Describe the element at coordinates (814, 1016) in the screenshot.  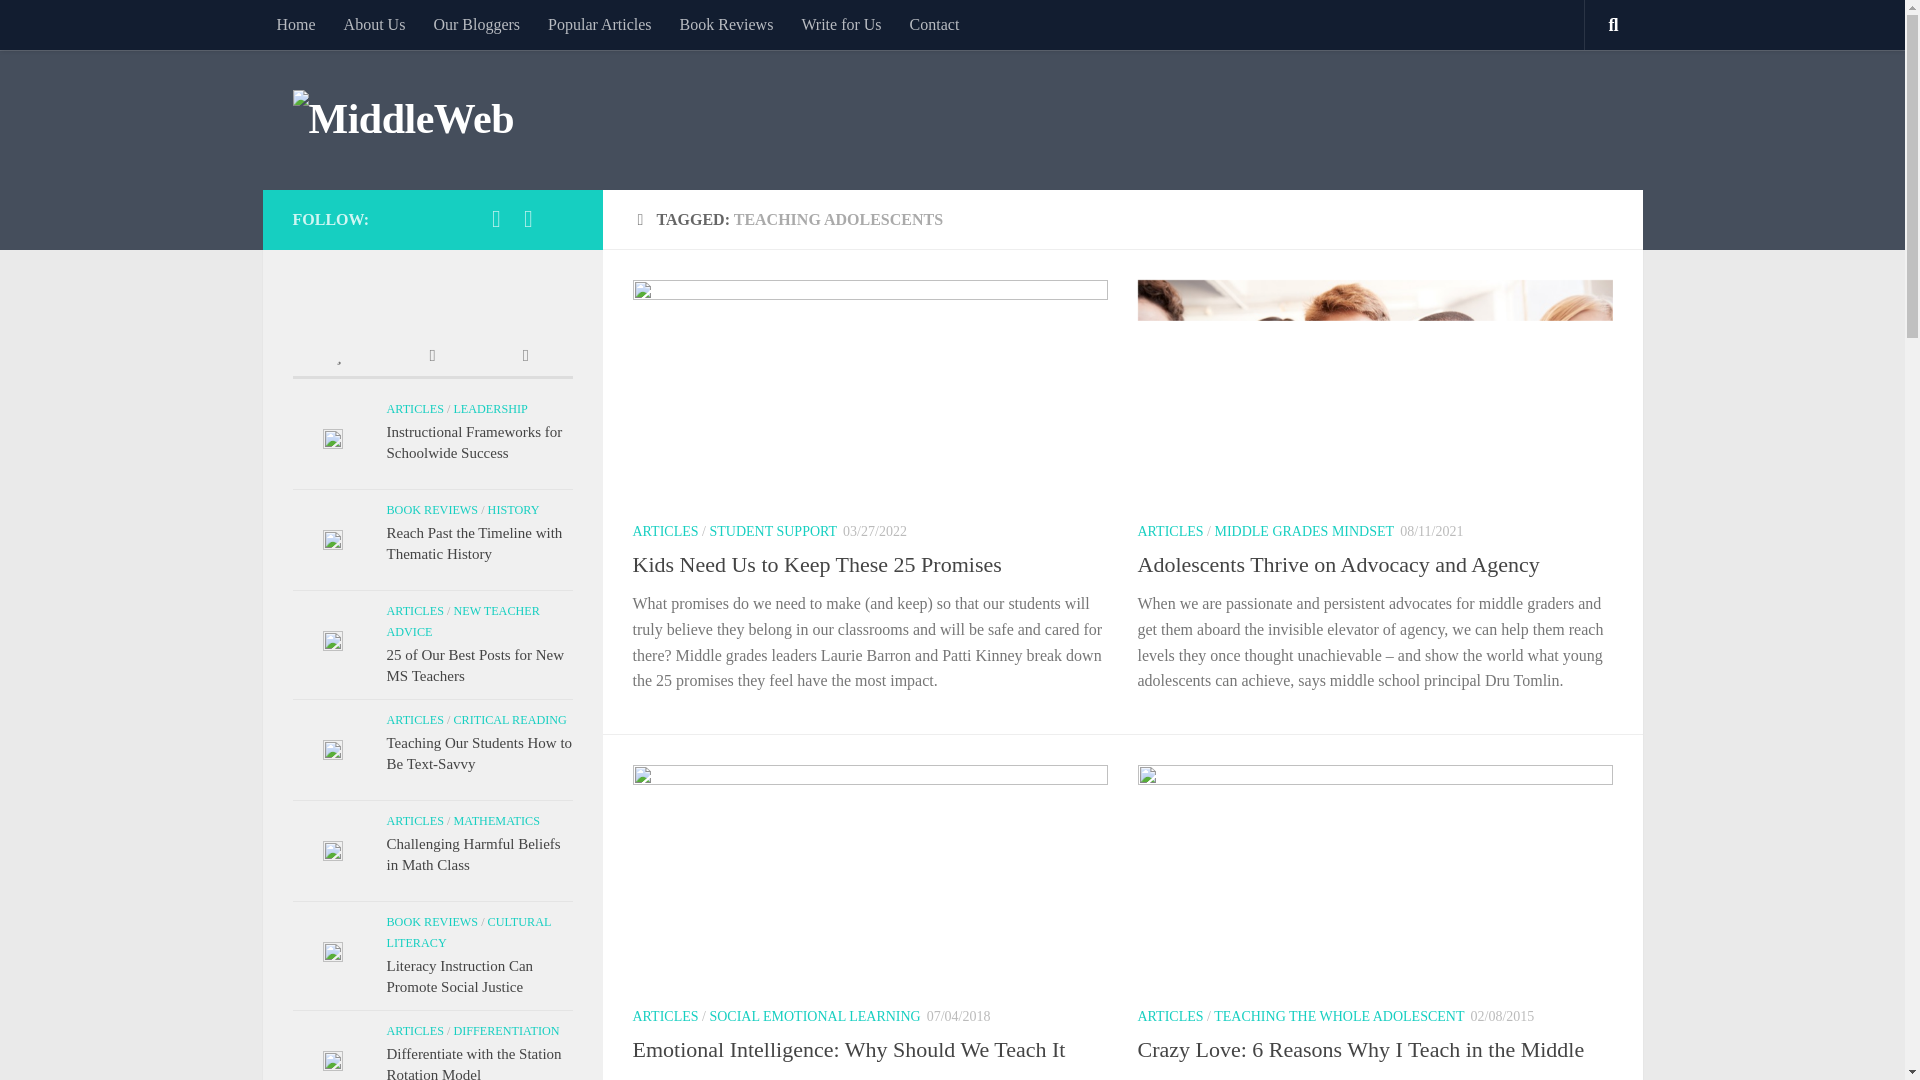
I see `SOCIAL EMOTIONAL LEARNING` at that location.